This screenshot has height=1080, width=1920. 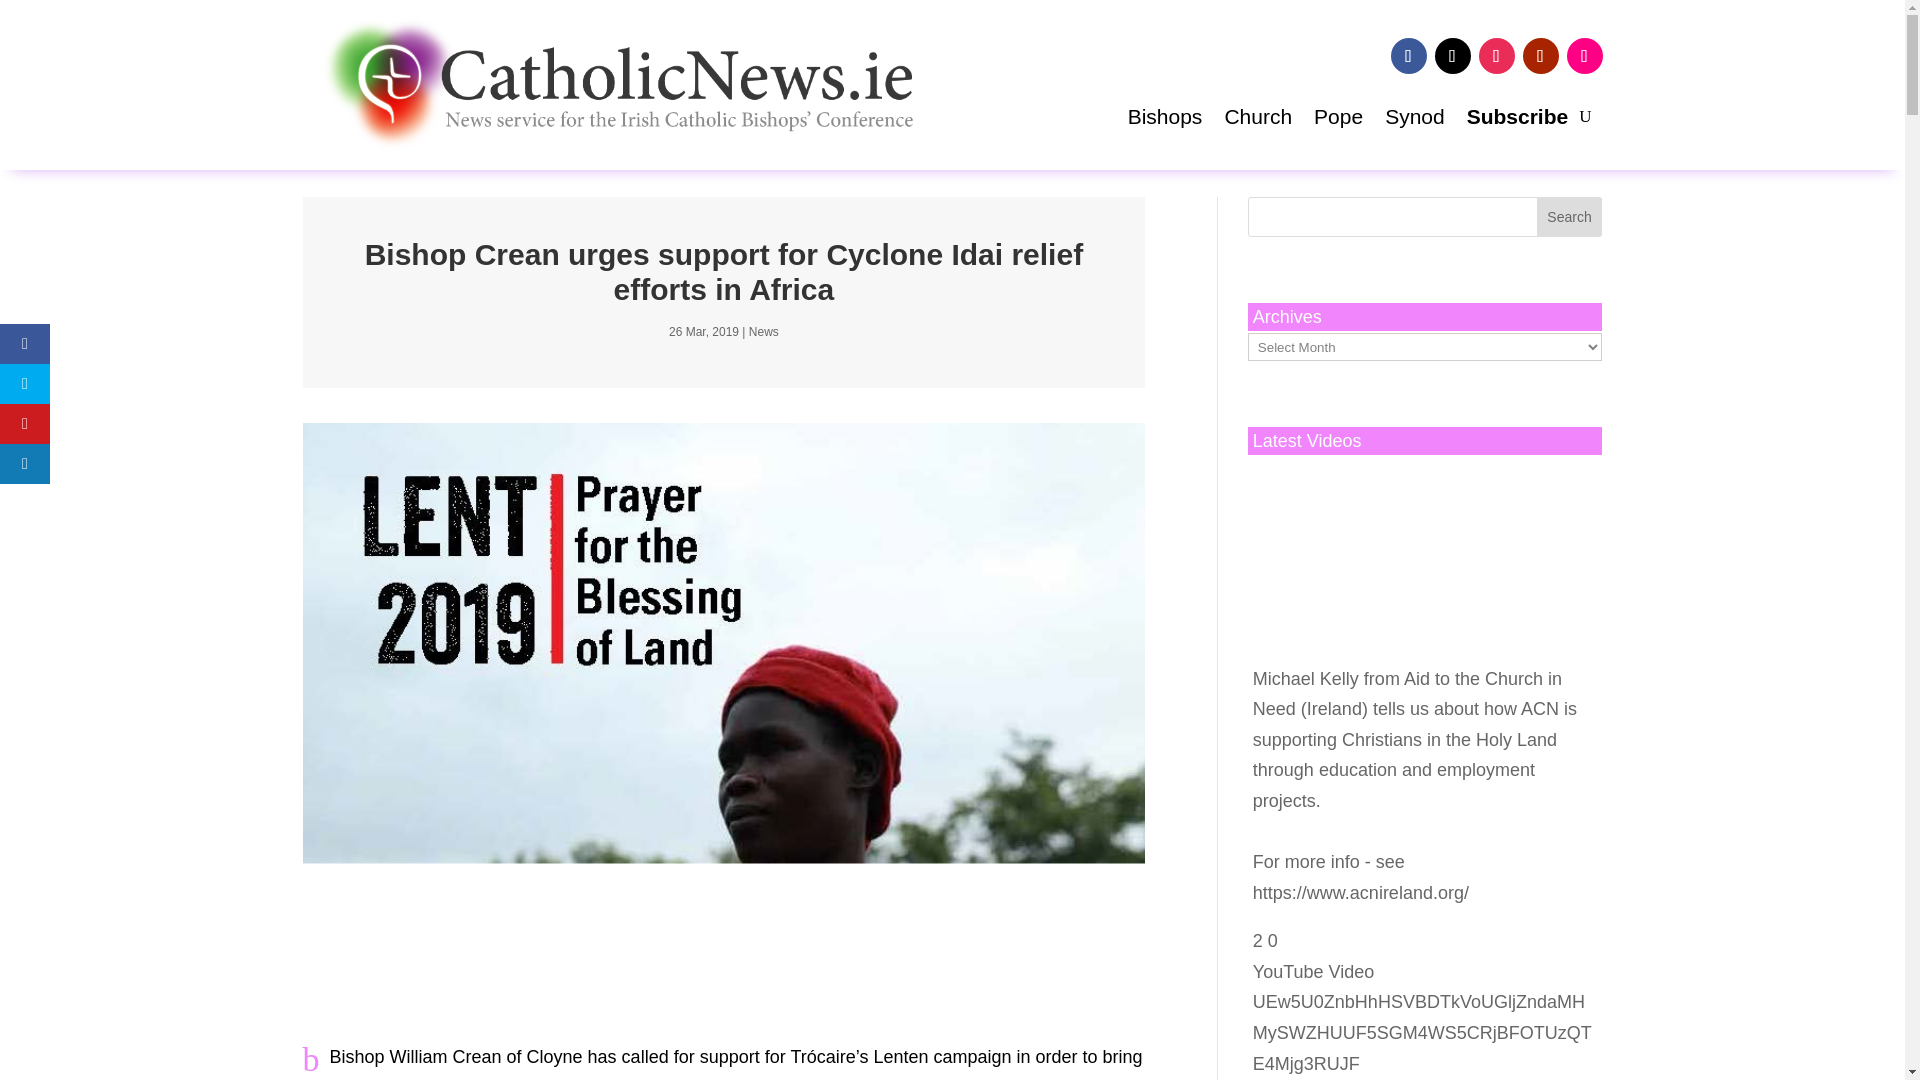 What do you see at coordinates (1517, 120) in the screenshot?
I see `Subscribe` at bounding box center [1517, 120].